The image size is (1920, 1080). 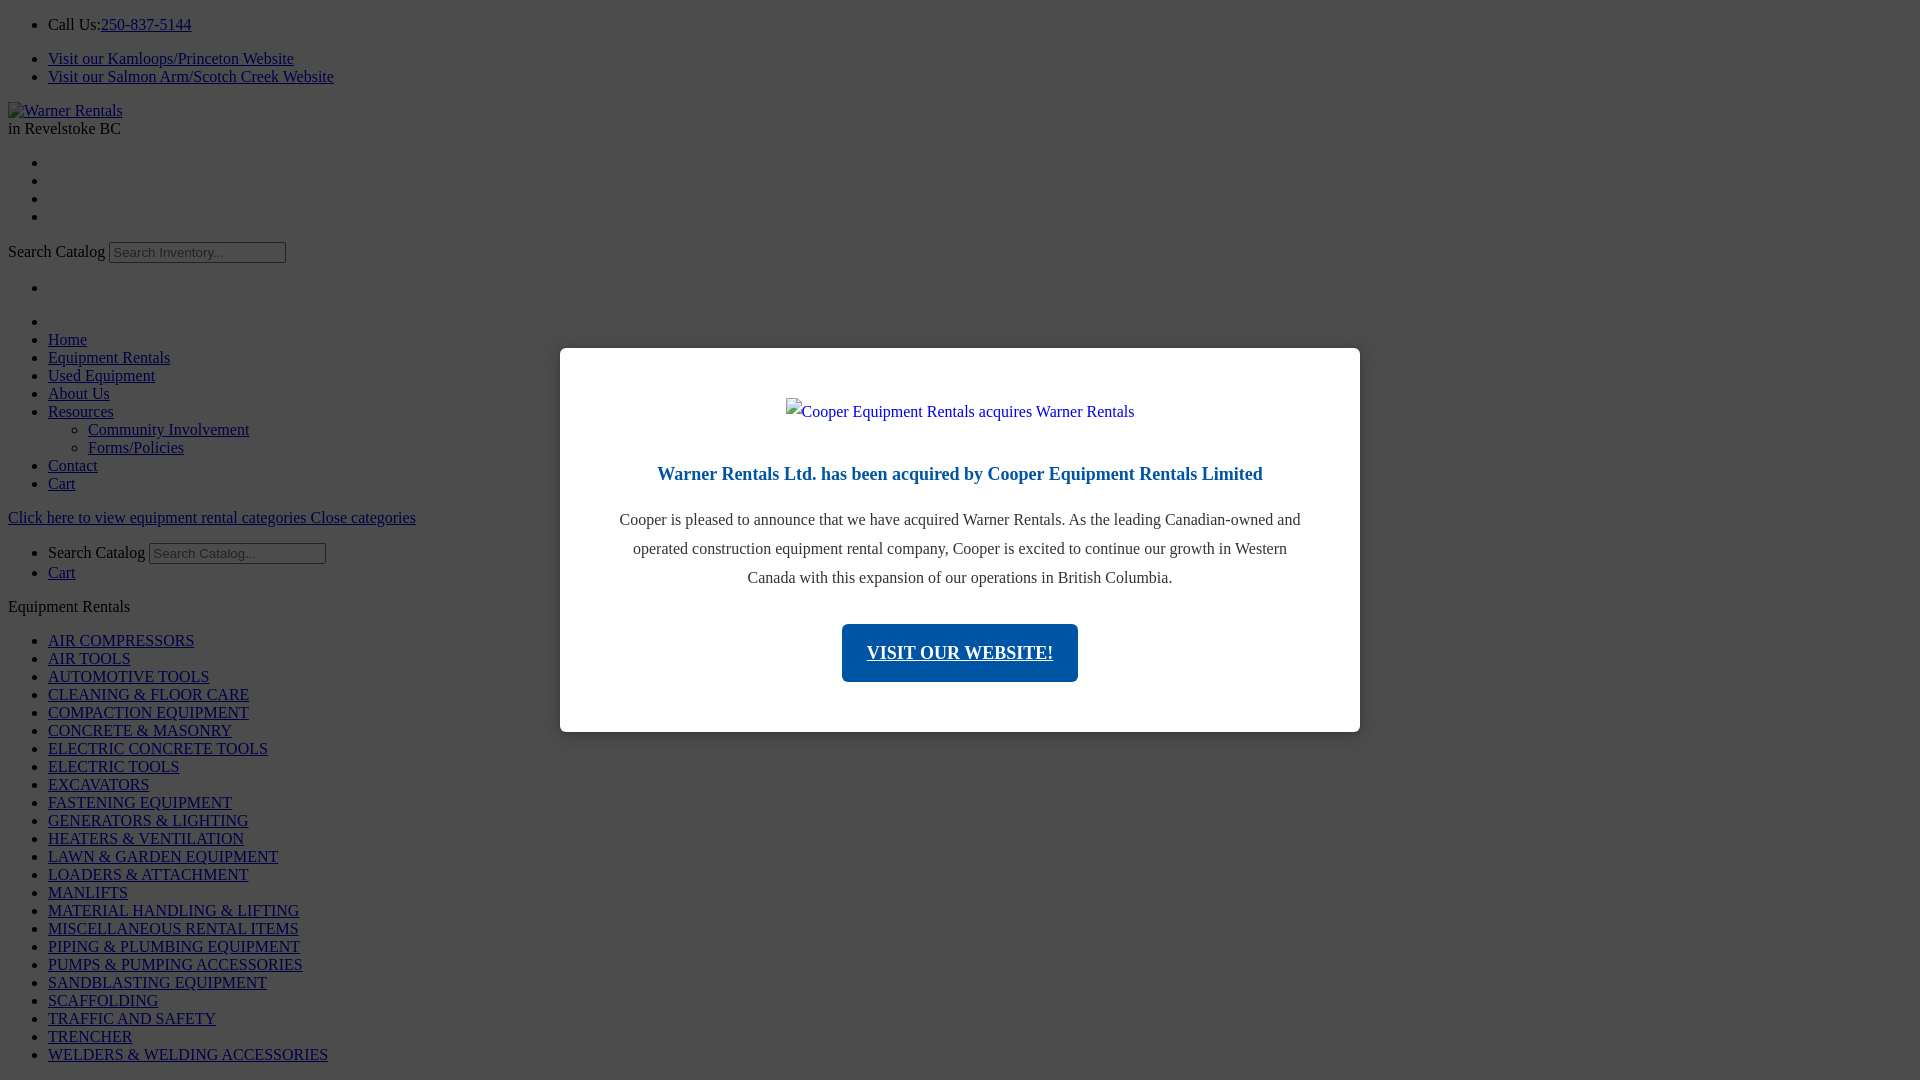 I want to click on LOADERS & ATTACHMENT, so click(x=148, y=874).